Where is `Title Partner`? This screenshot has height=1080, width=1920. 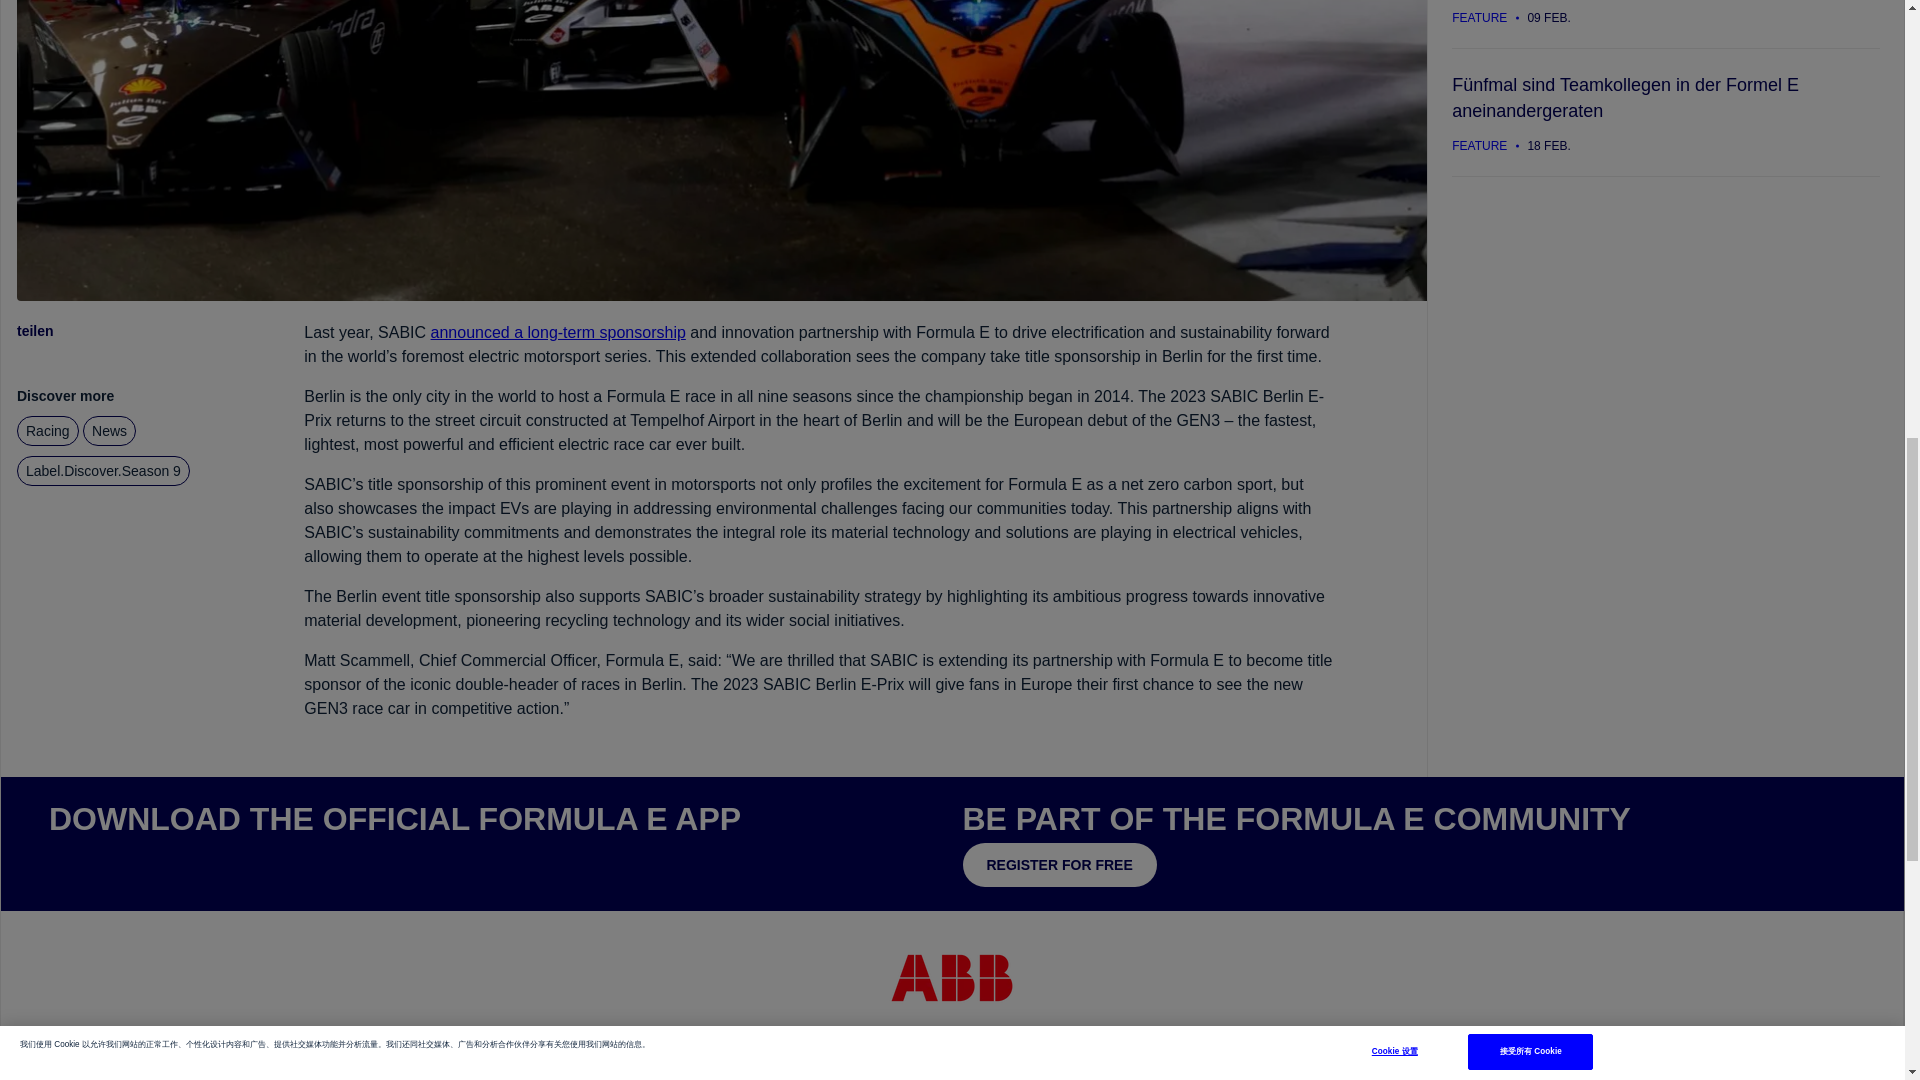
Title Partner is located at coordinates (952, 978).